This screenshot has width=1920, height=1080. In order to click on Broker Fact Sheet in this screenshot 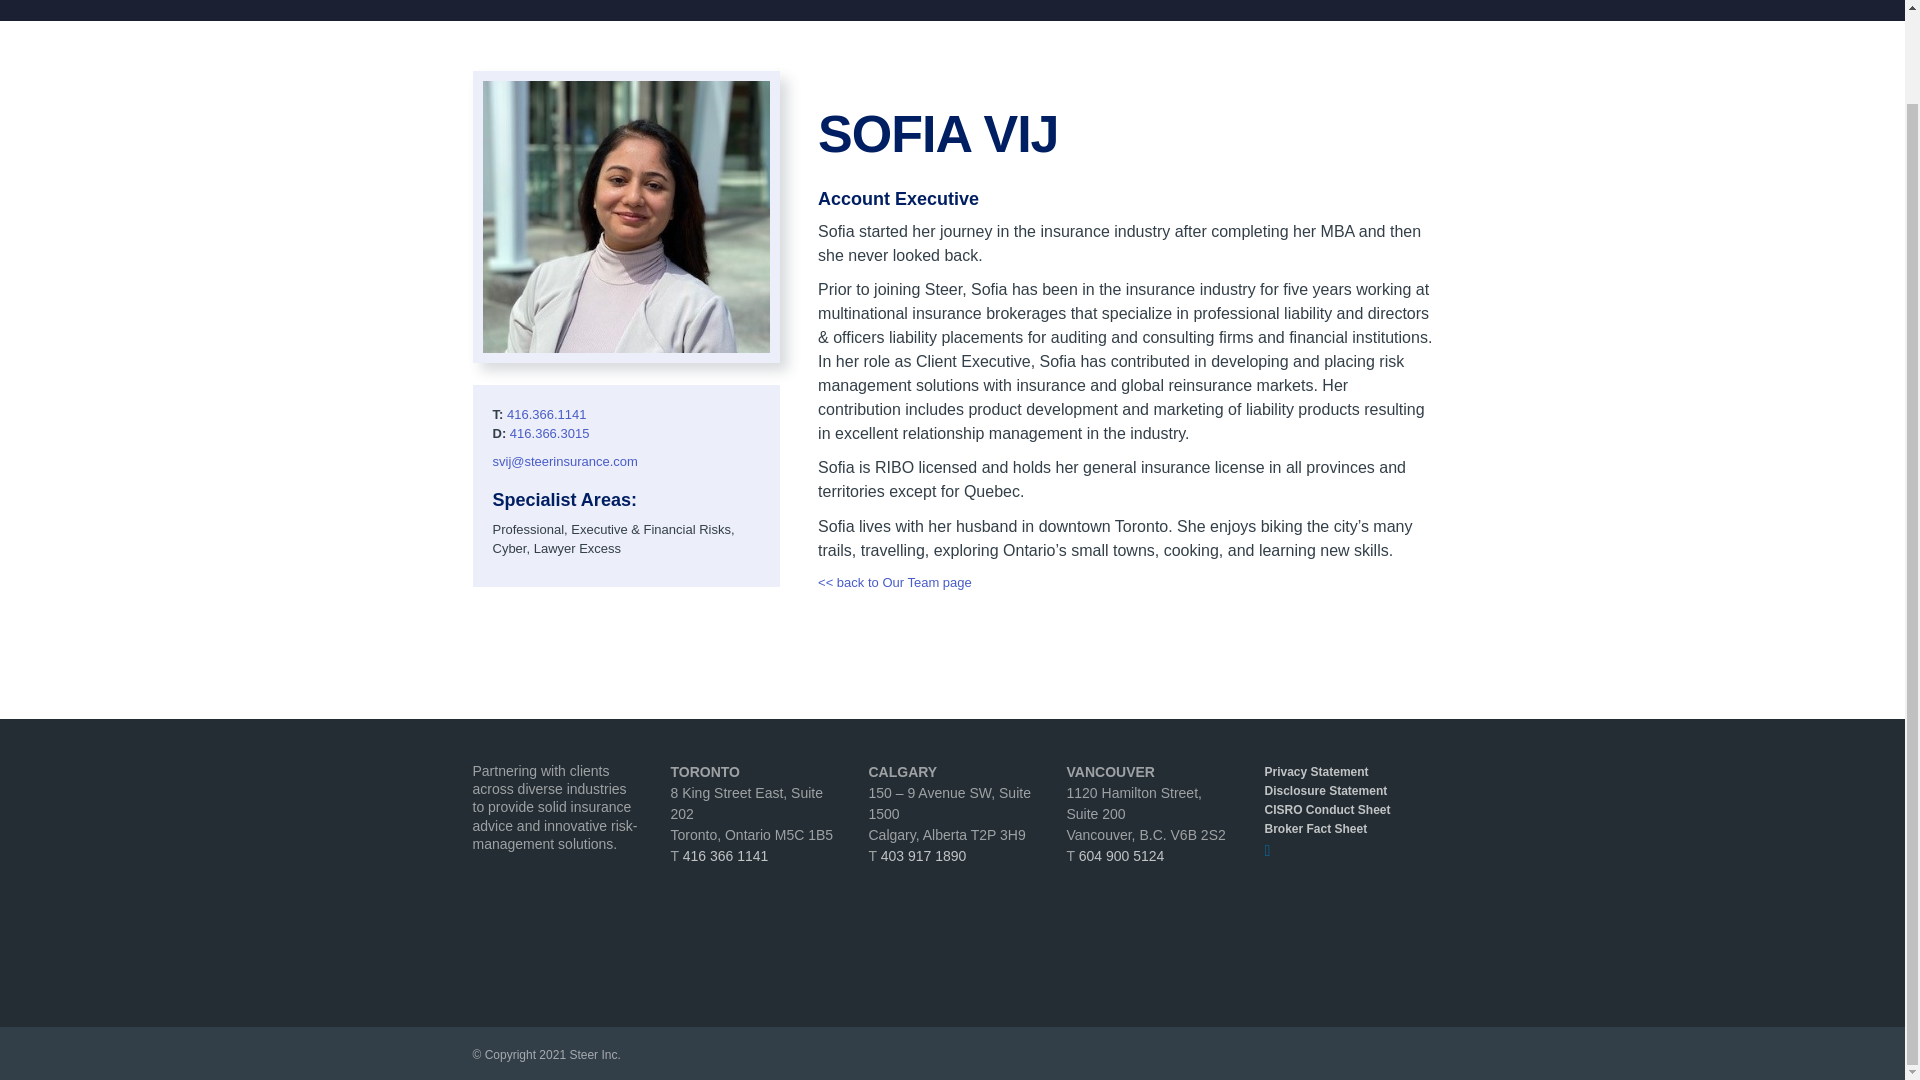, I will do `click(1346, 829)`.